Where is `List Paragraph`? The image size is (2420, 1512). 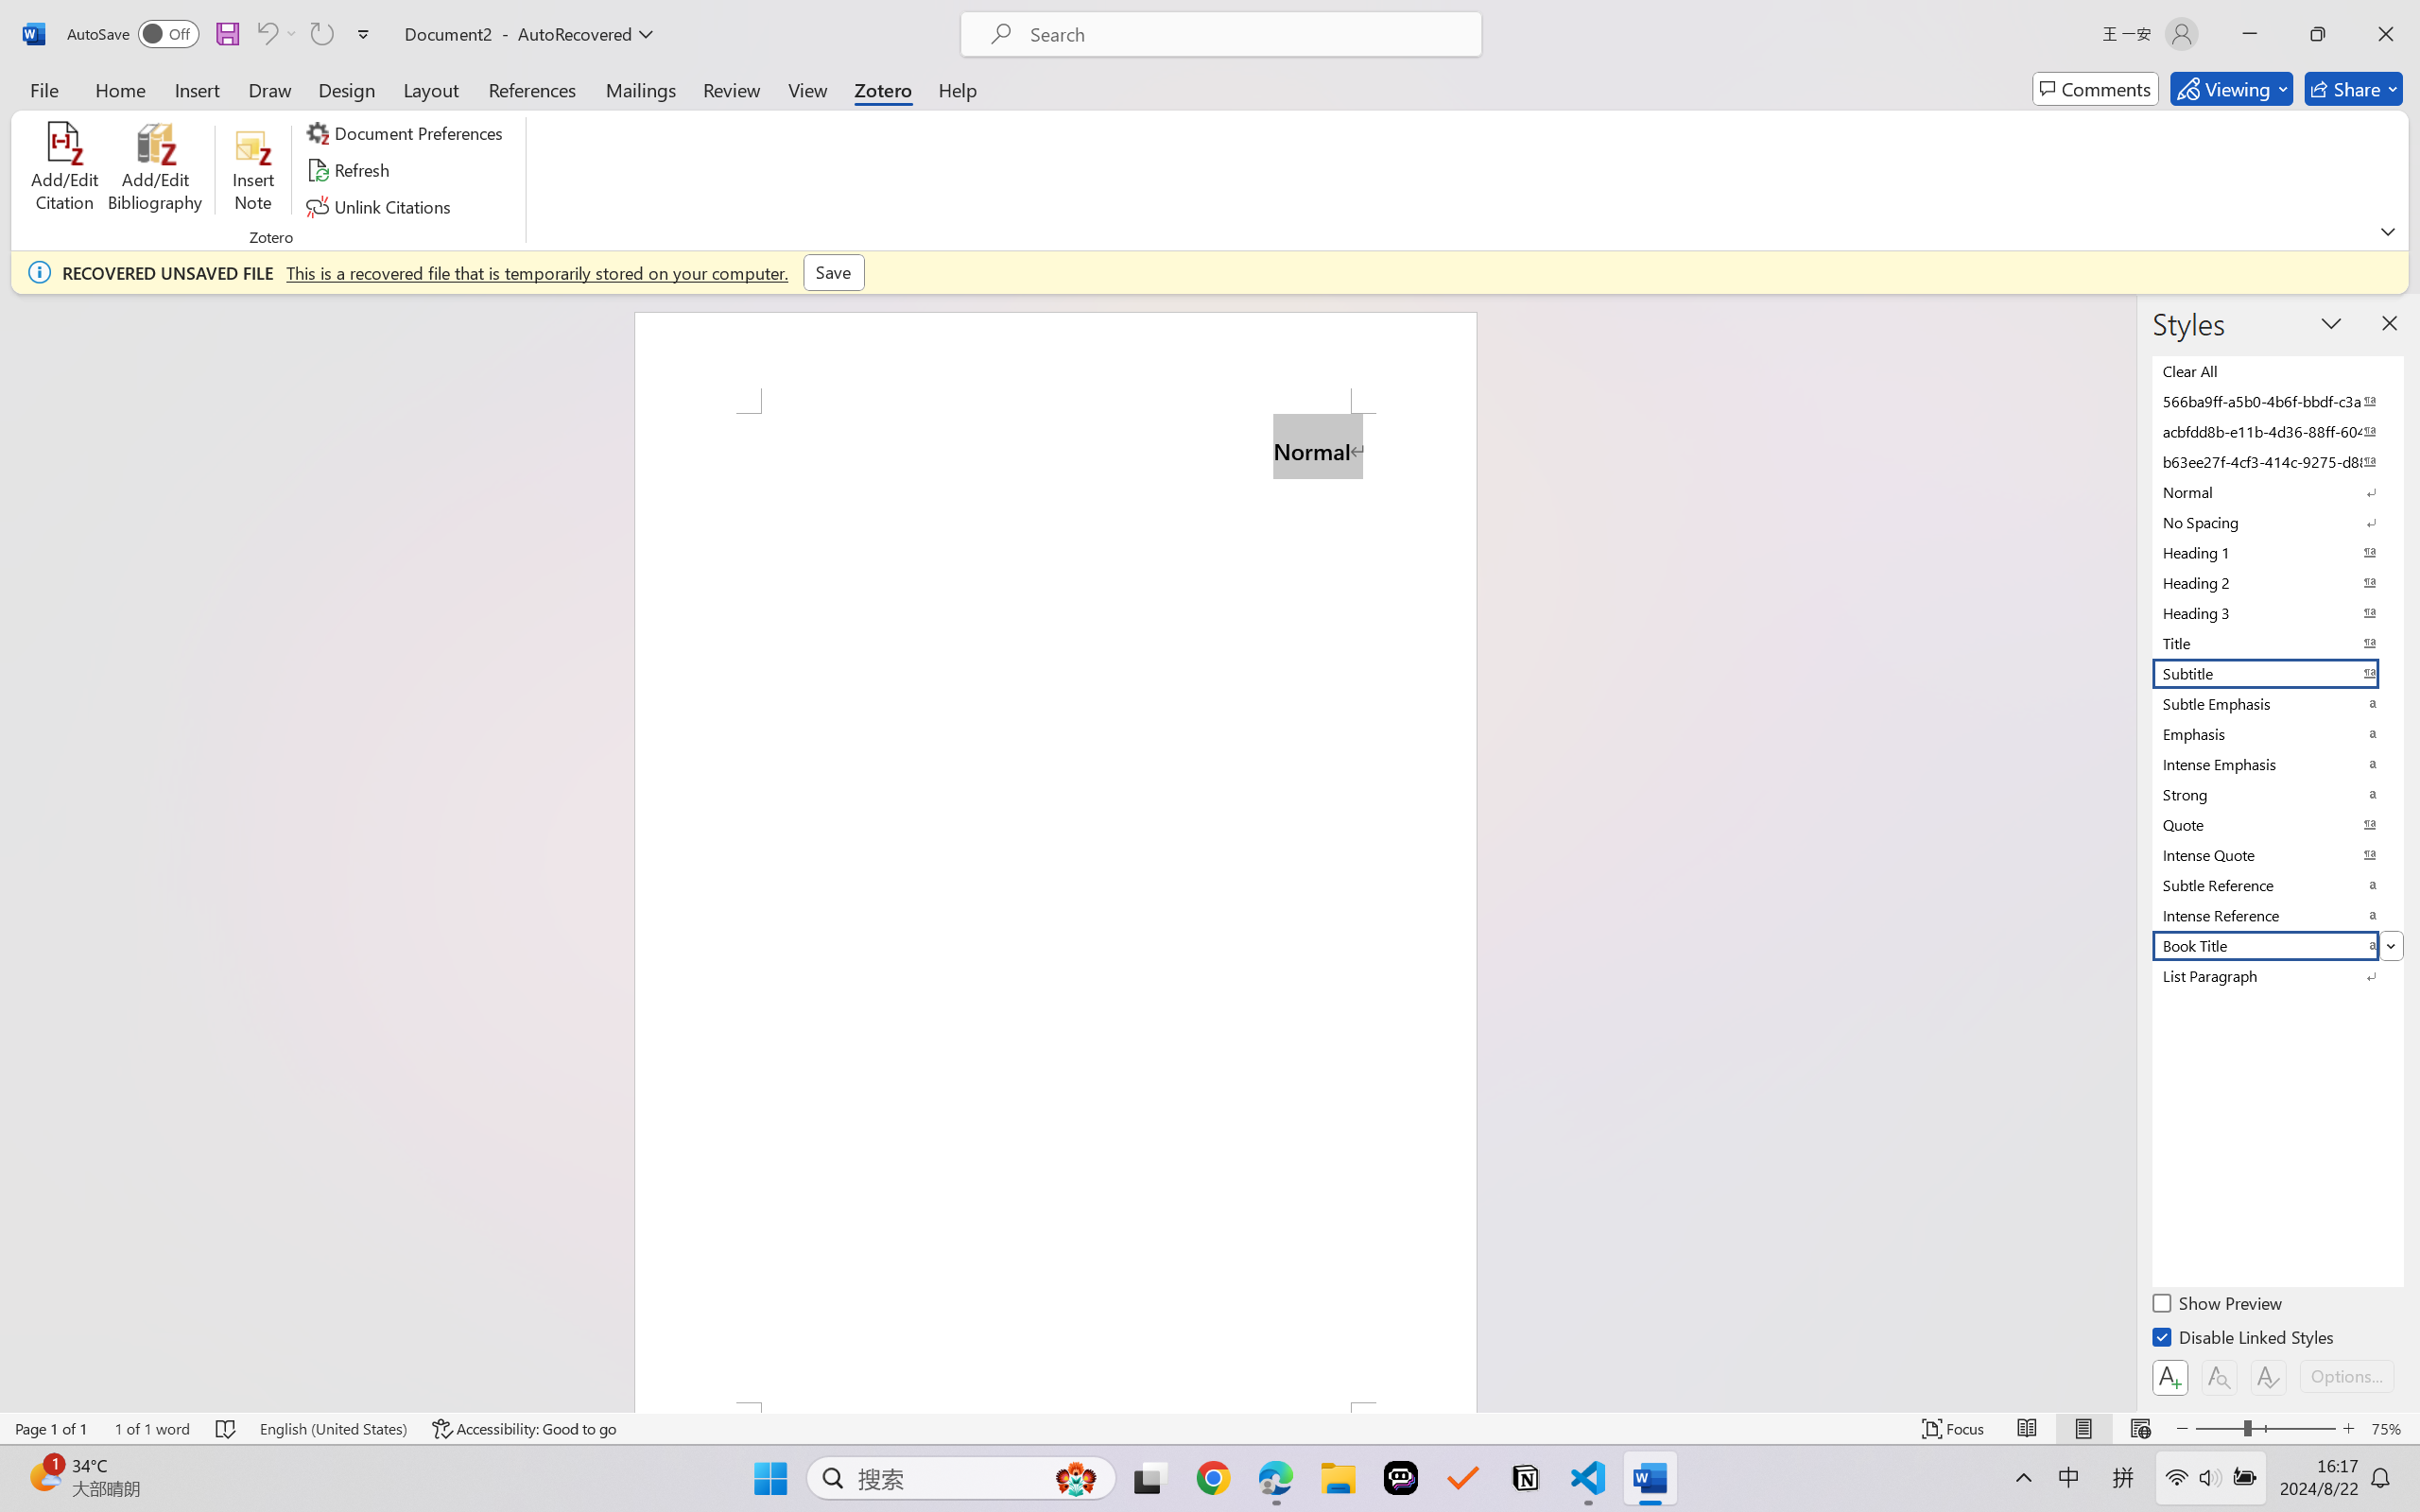
List Paragraph is located at coordinates (2276, 976).